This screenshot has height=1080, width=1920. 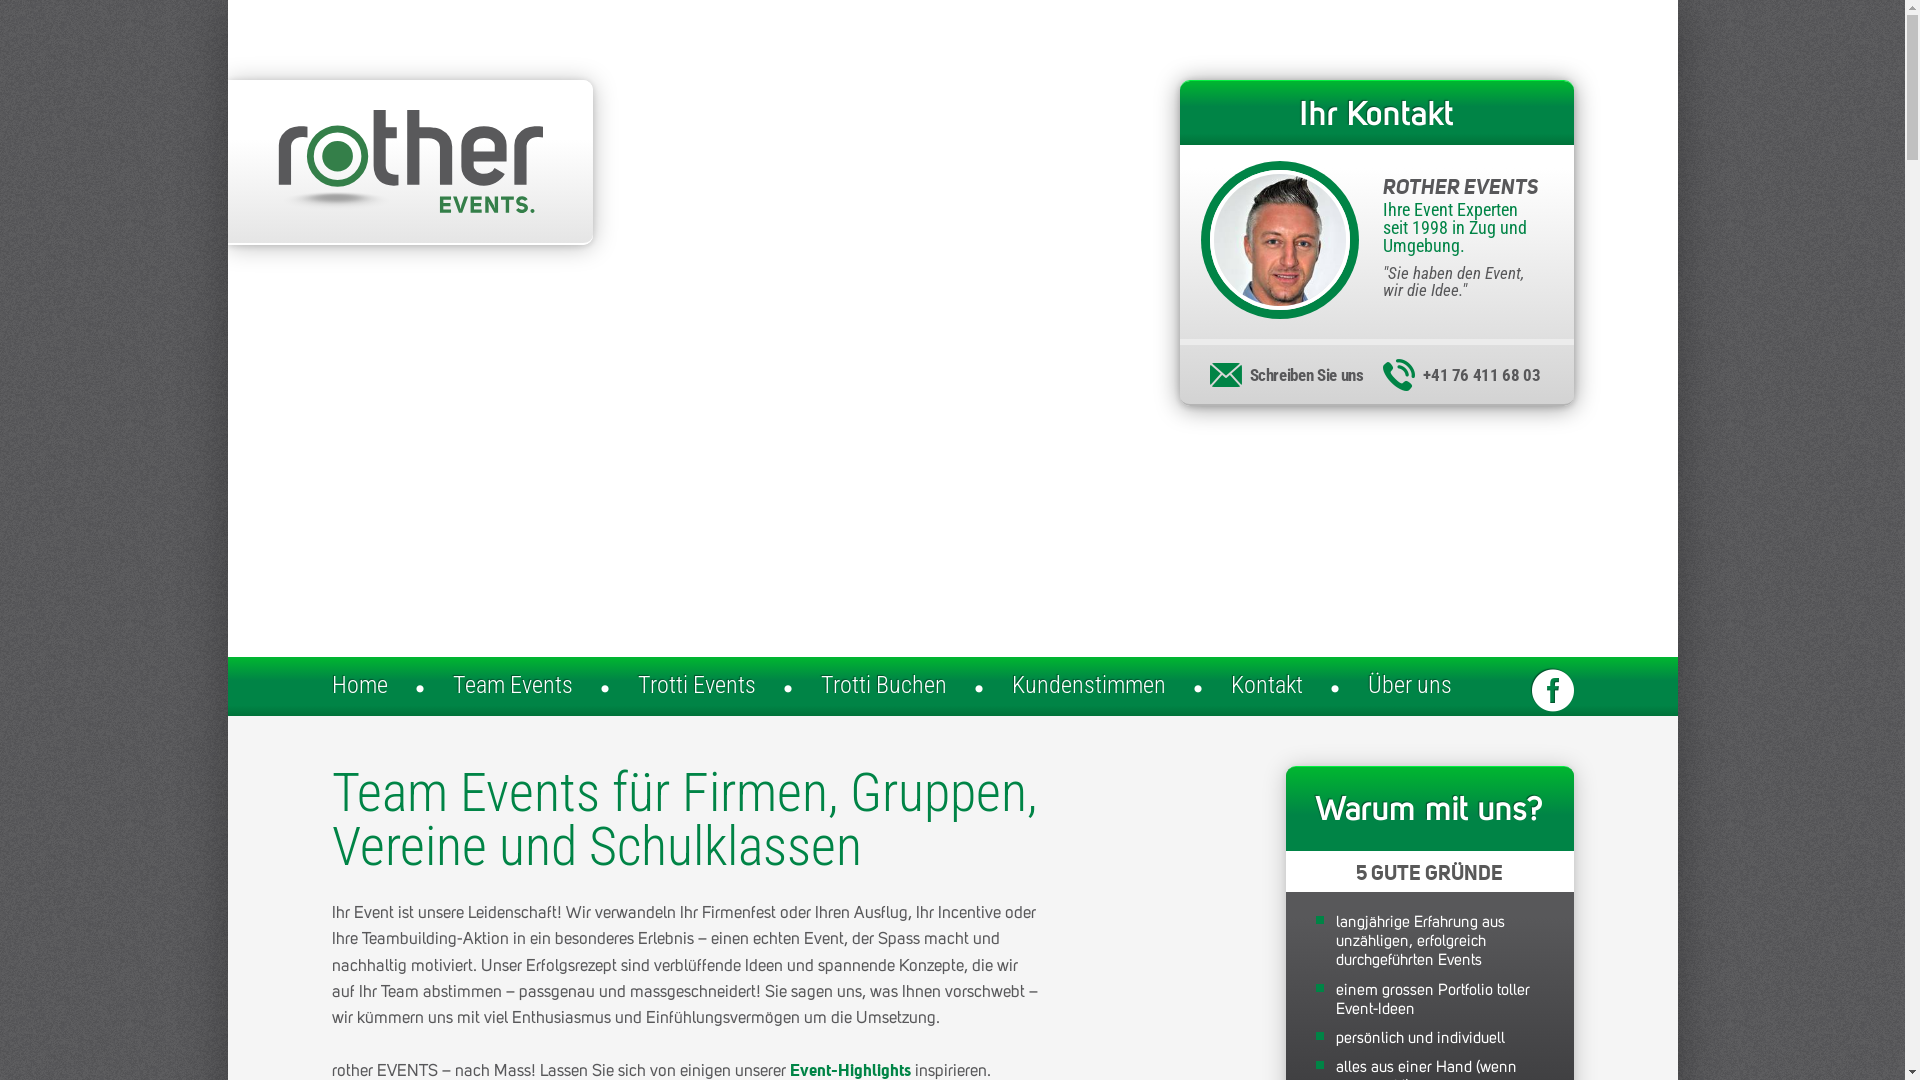 What do you see at coordinates (1267, 686) in the screenshot?
I see `Kontakt` at bounding box center [1267, 686].